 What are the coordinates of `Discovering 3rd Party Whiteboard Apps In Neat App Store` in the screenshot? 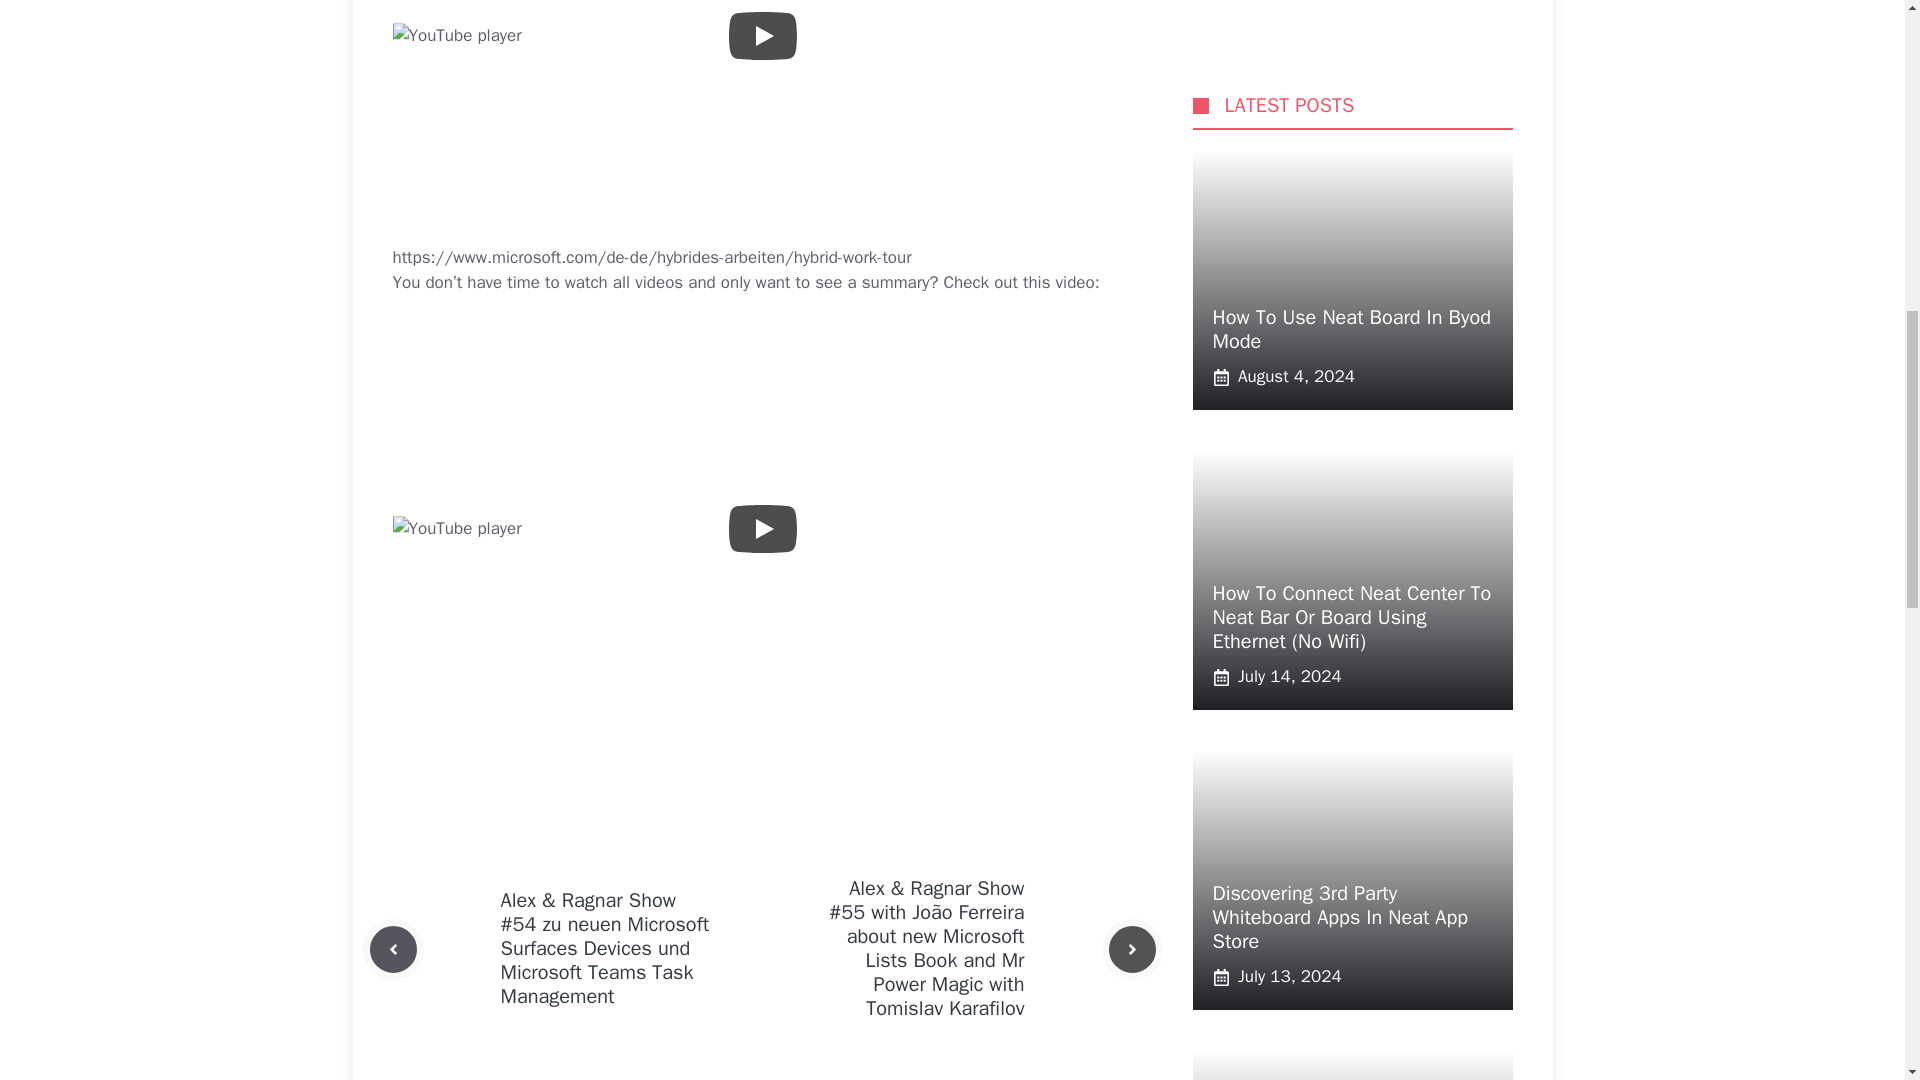 It's located at (1340, 371).